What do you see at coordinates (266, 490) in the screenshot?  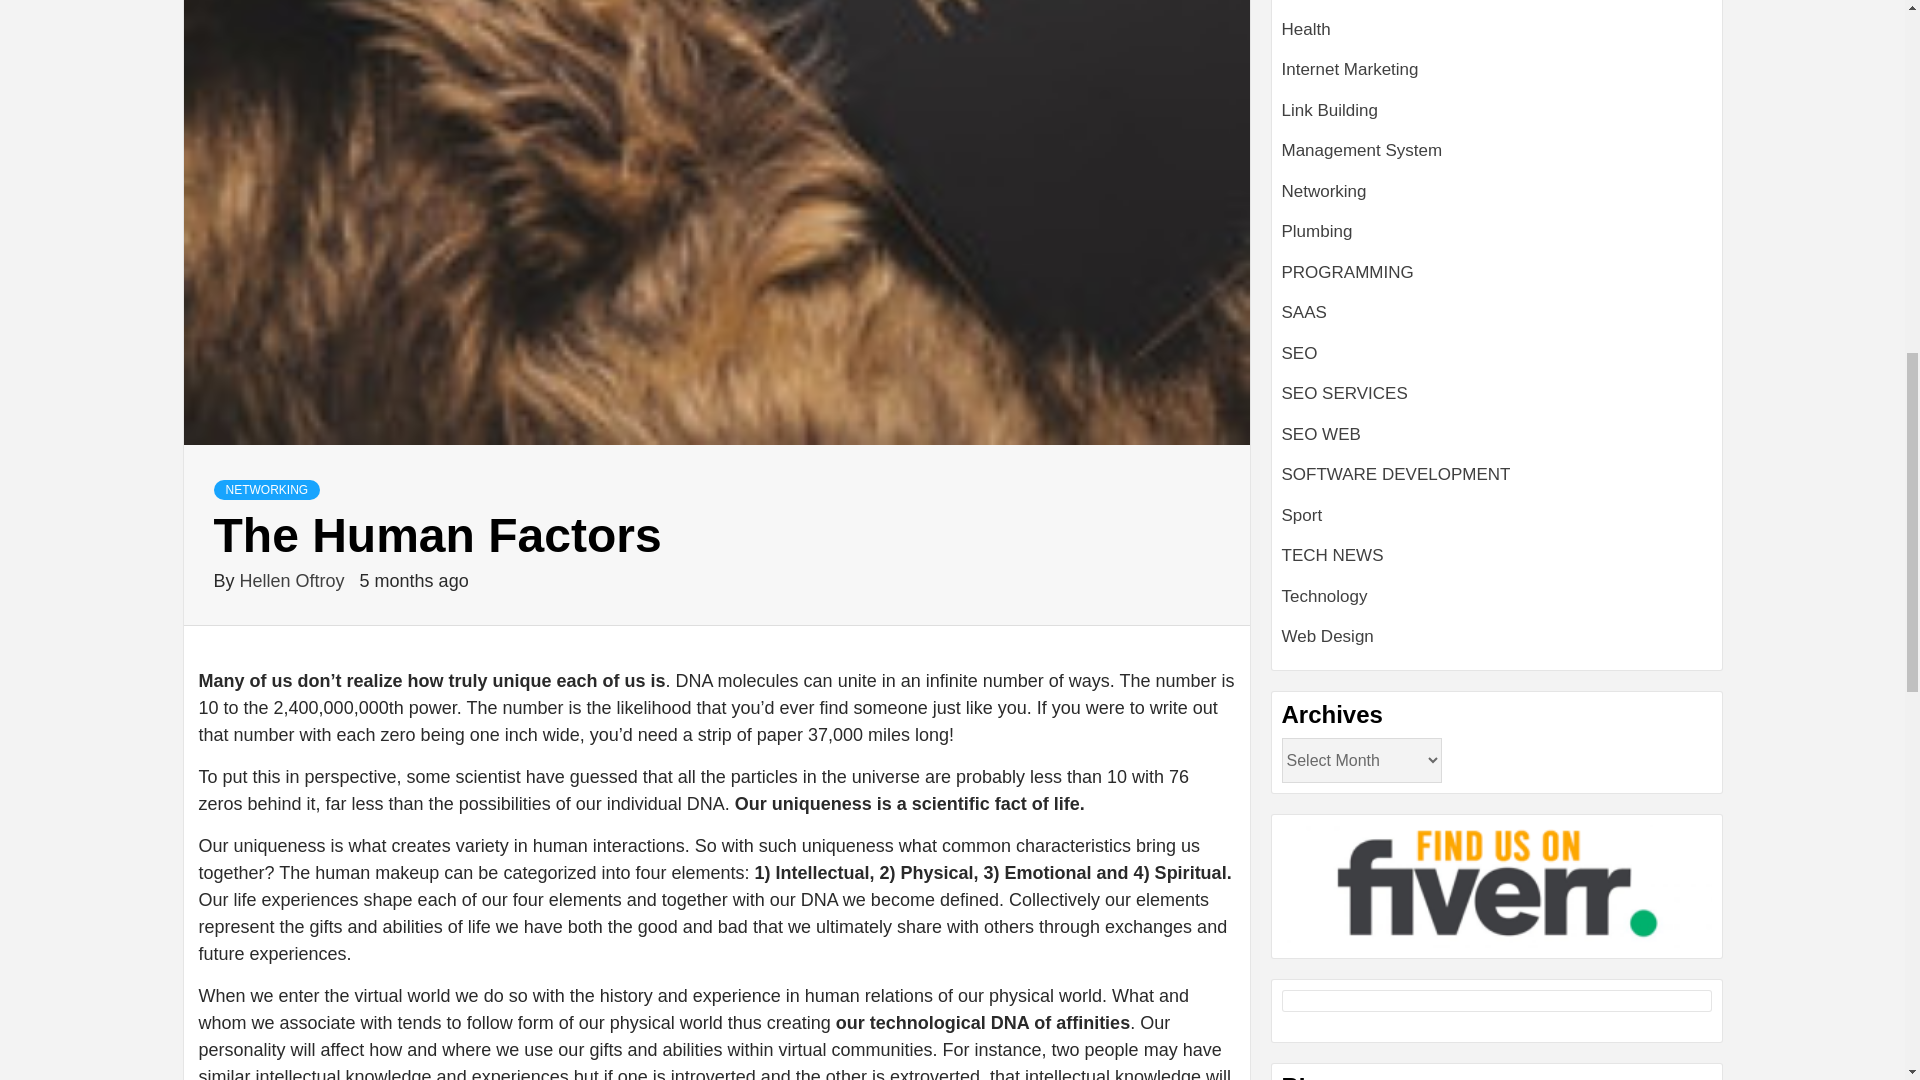 I see `NETWORKING` at bounding box center [266, 490].